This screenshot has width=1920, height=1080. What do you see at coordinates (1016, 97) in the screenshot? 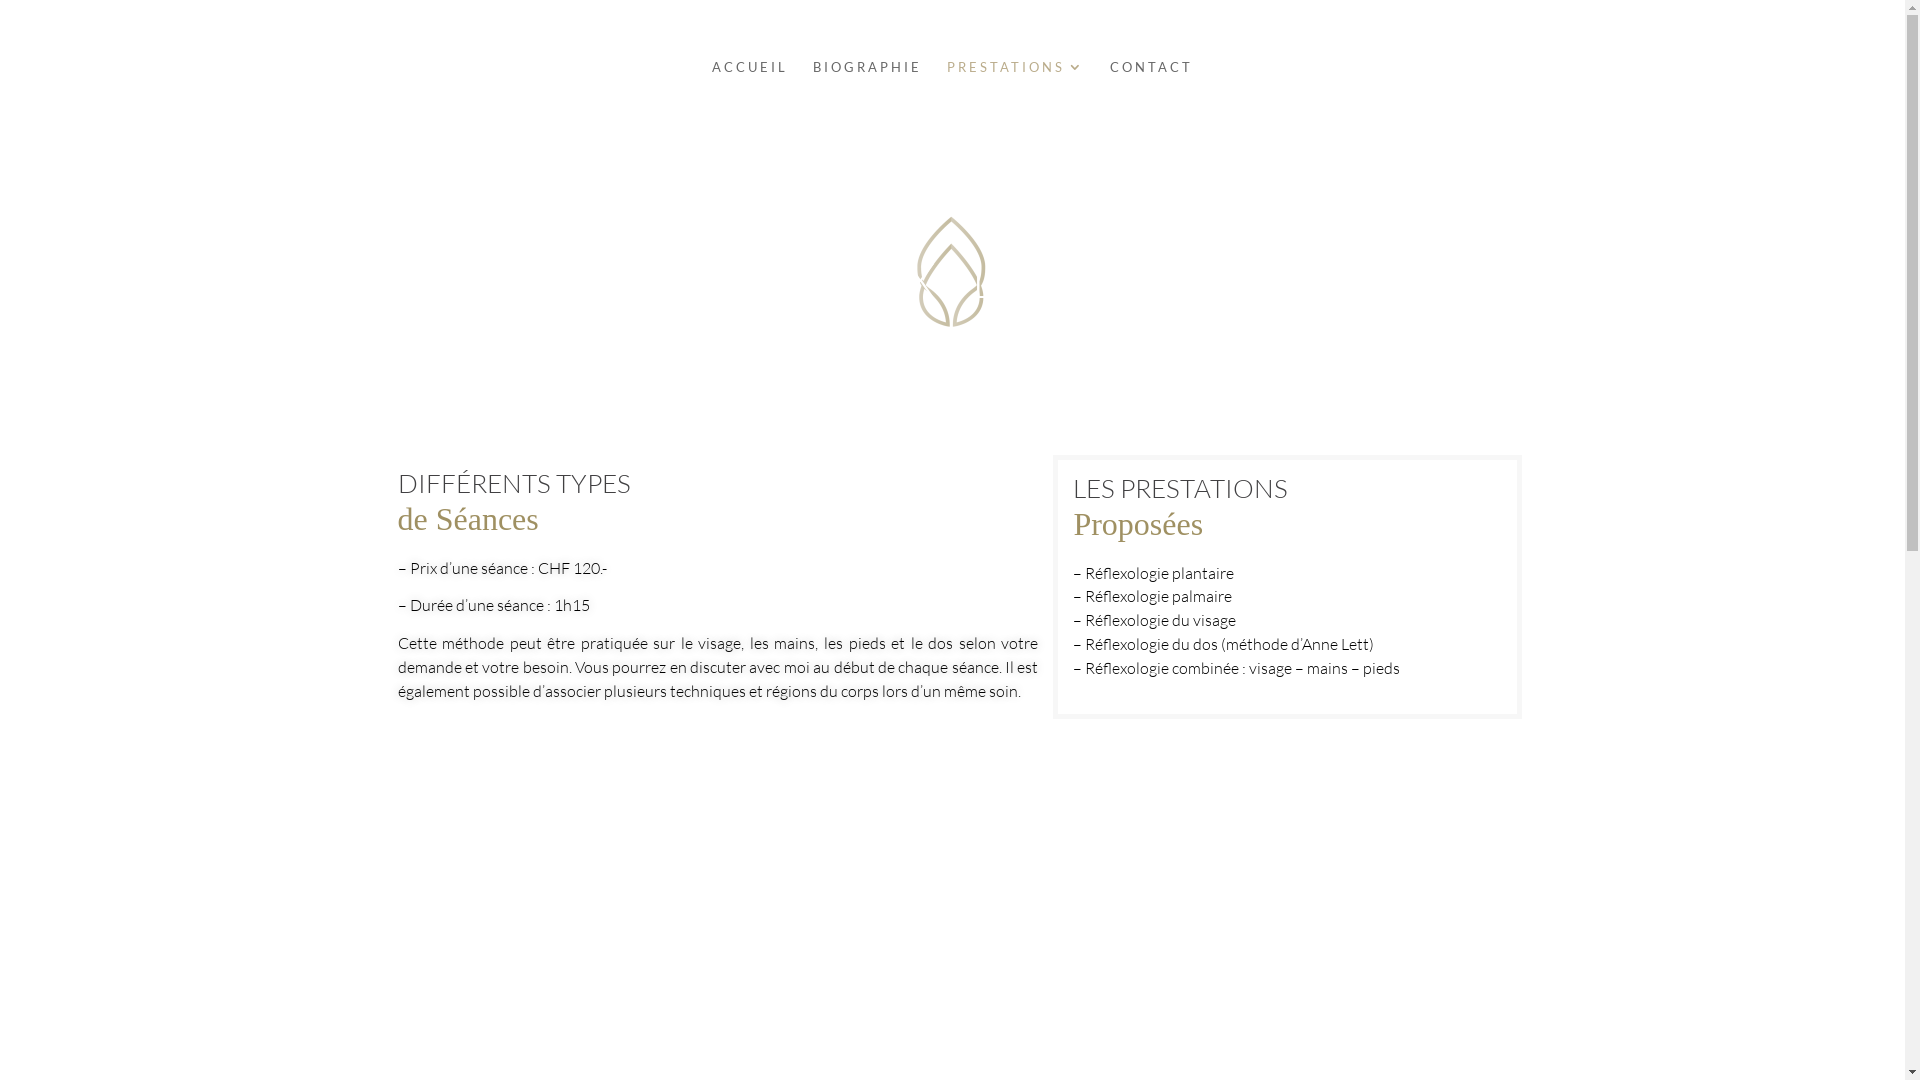
I see `PRESTATIONS` at bounding box center [1016, 97].